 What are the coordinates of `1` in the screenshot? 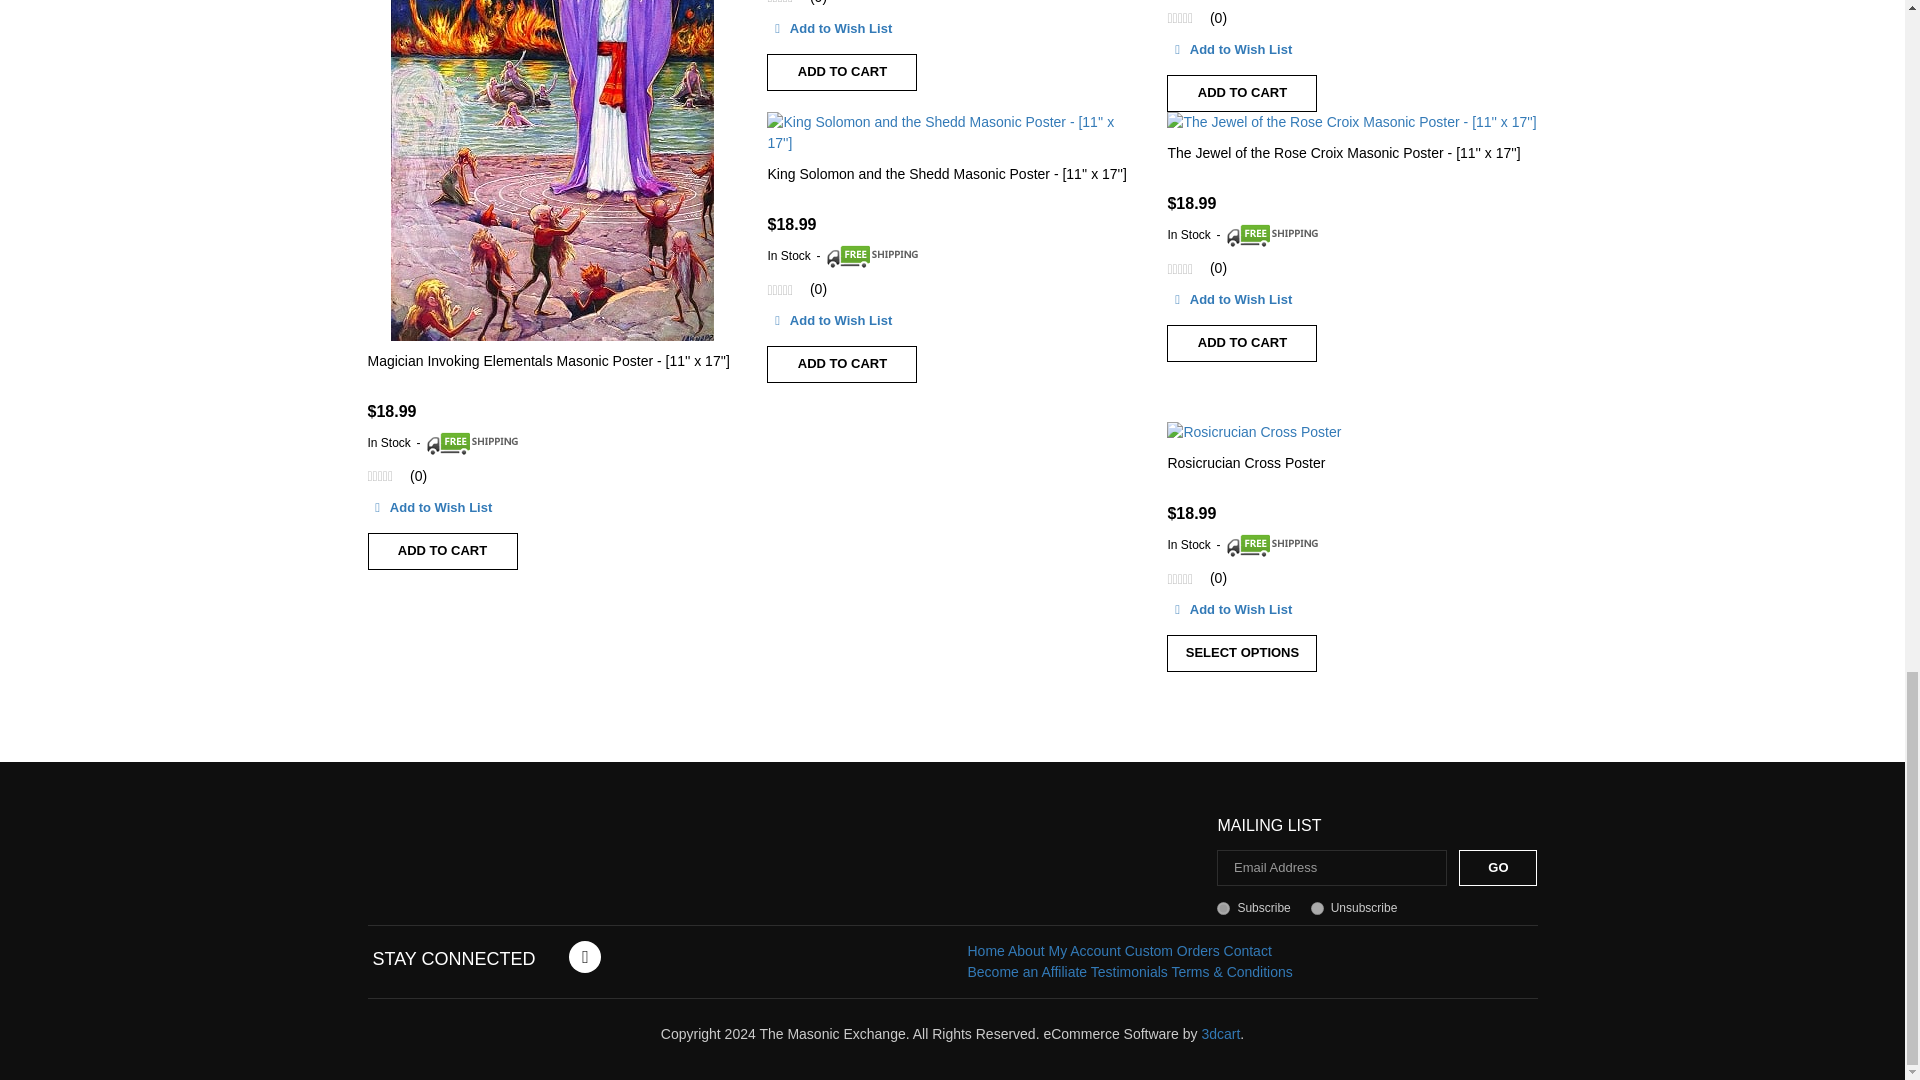 It's located at (1224, 908).